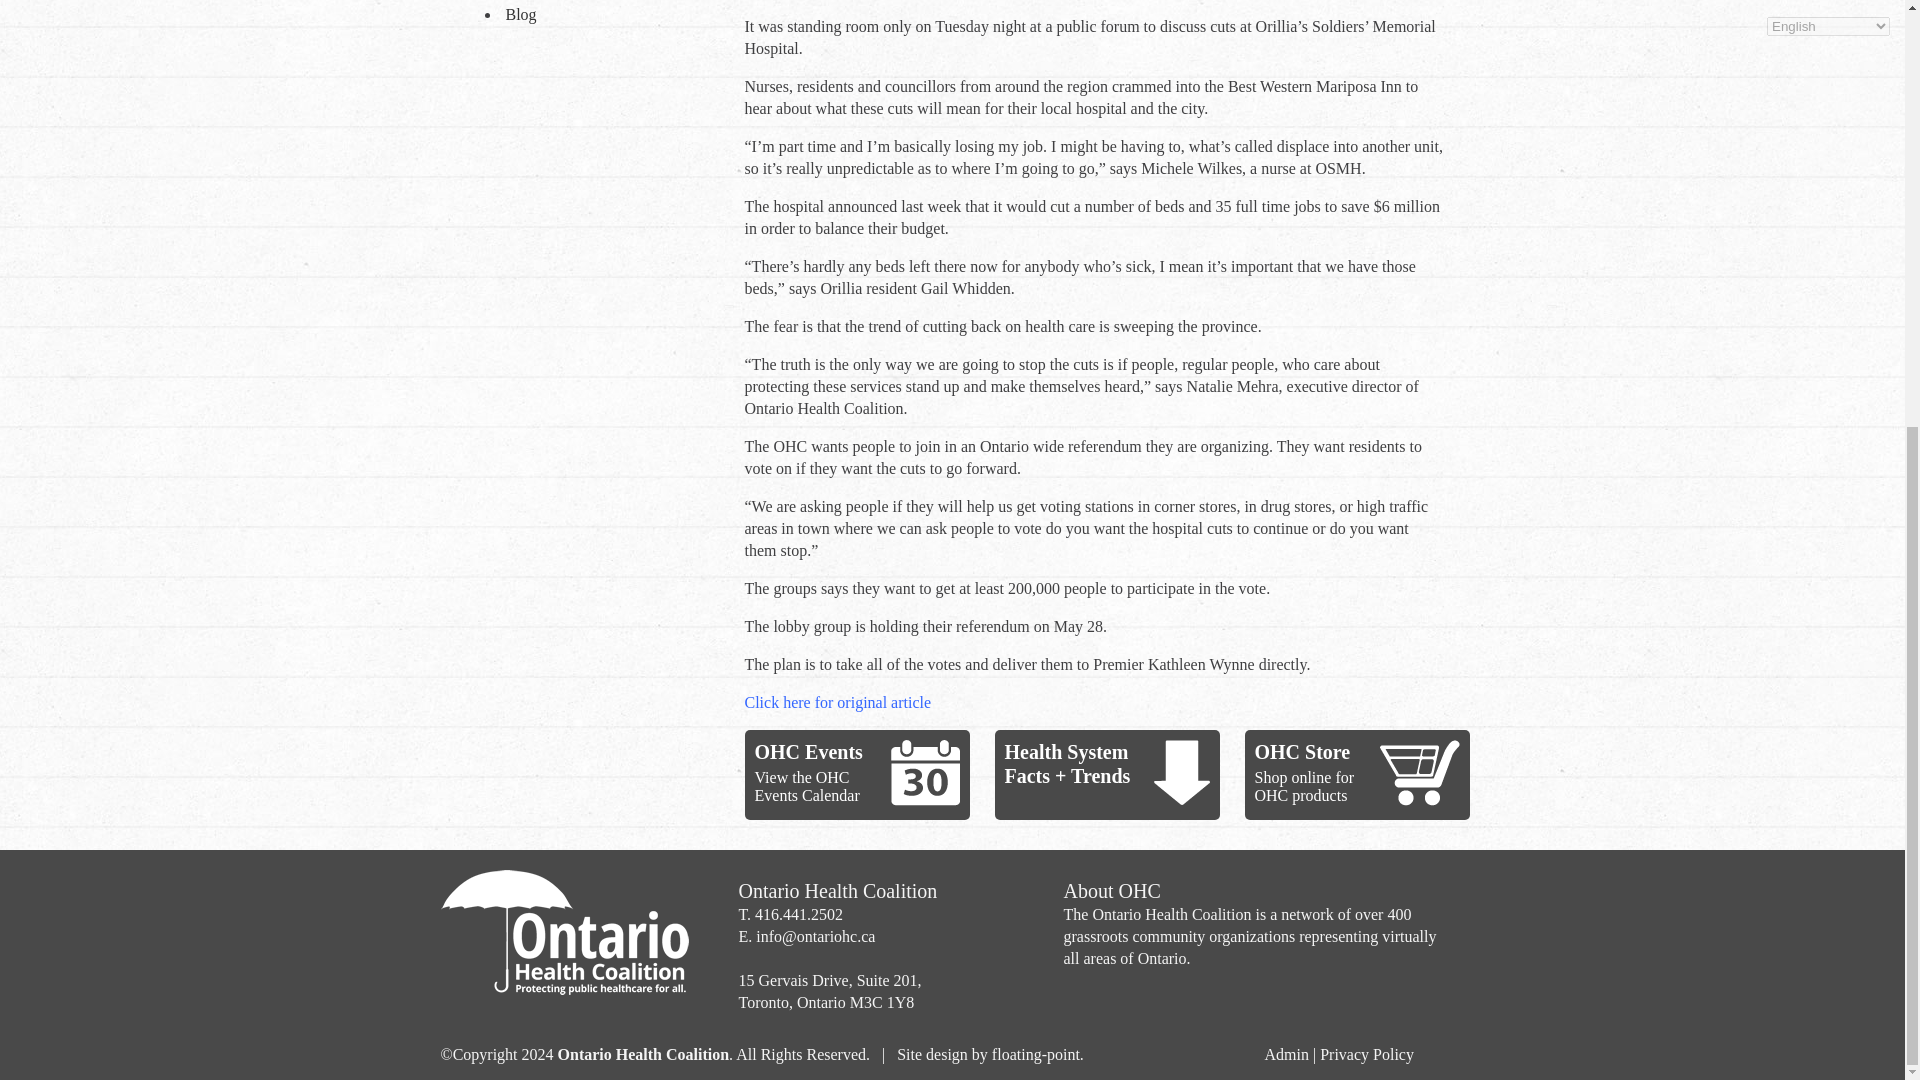  What do you see at coordinates (1420, 772) in the screenshot?
I see `Ontario Health Coalition Store` at bounding box center [1420, 772].